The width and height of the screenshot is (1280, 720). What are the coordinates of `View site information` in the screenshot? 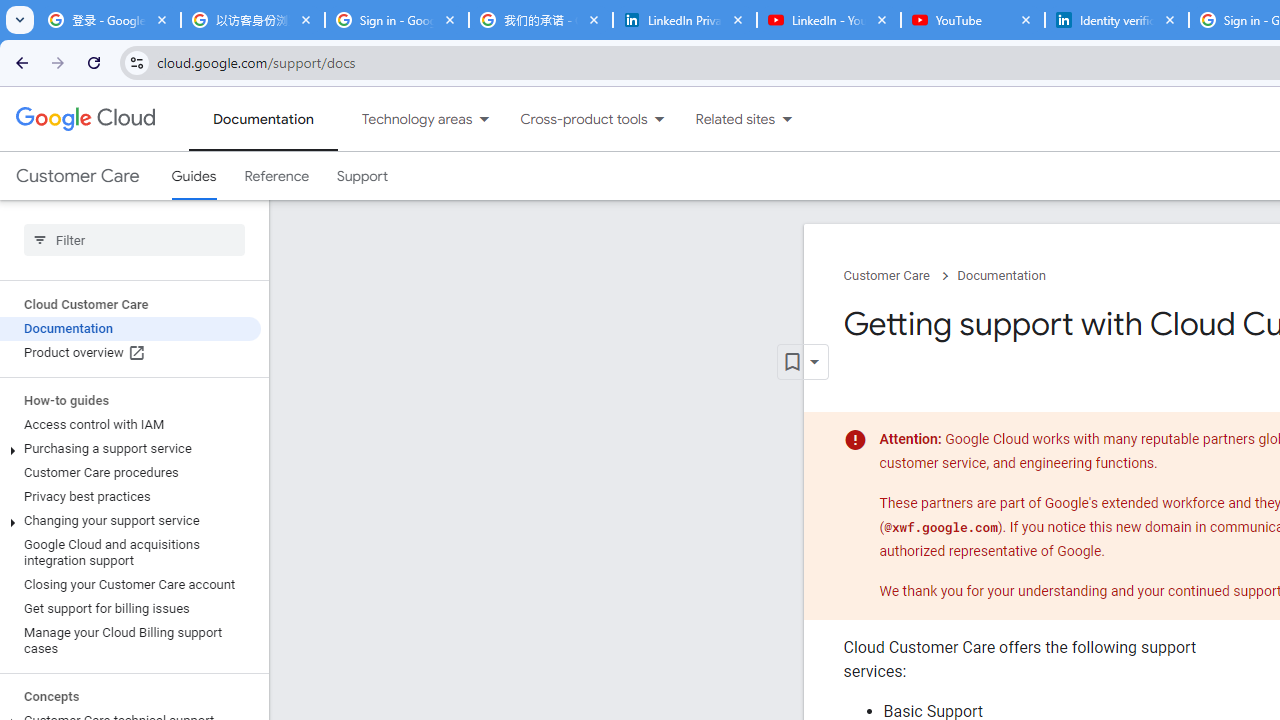 It's located at (136, 62).